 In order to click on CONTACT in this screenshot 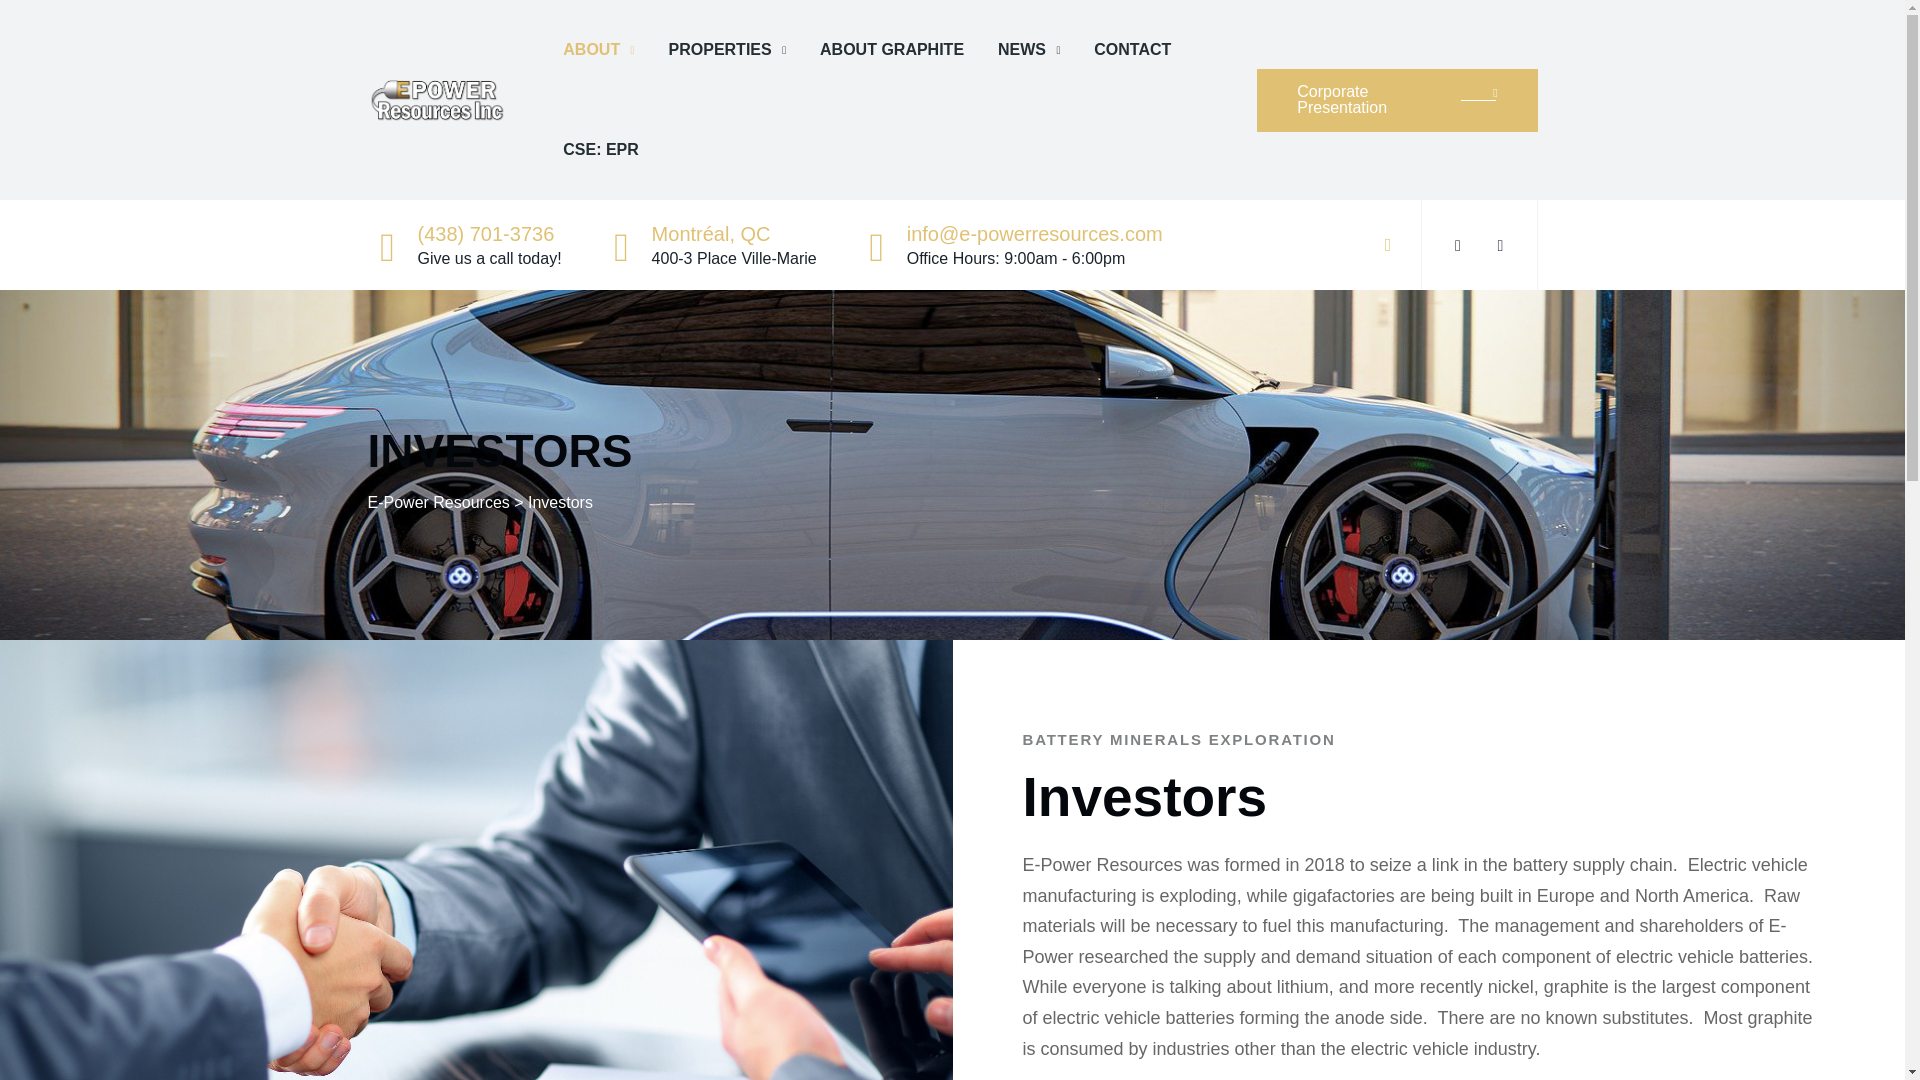, I will do `click(1132, 50)`.